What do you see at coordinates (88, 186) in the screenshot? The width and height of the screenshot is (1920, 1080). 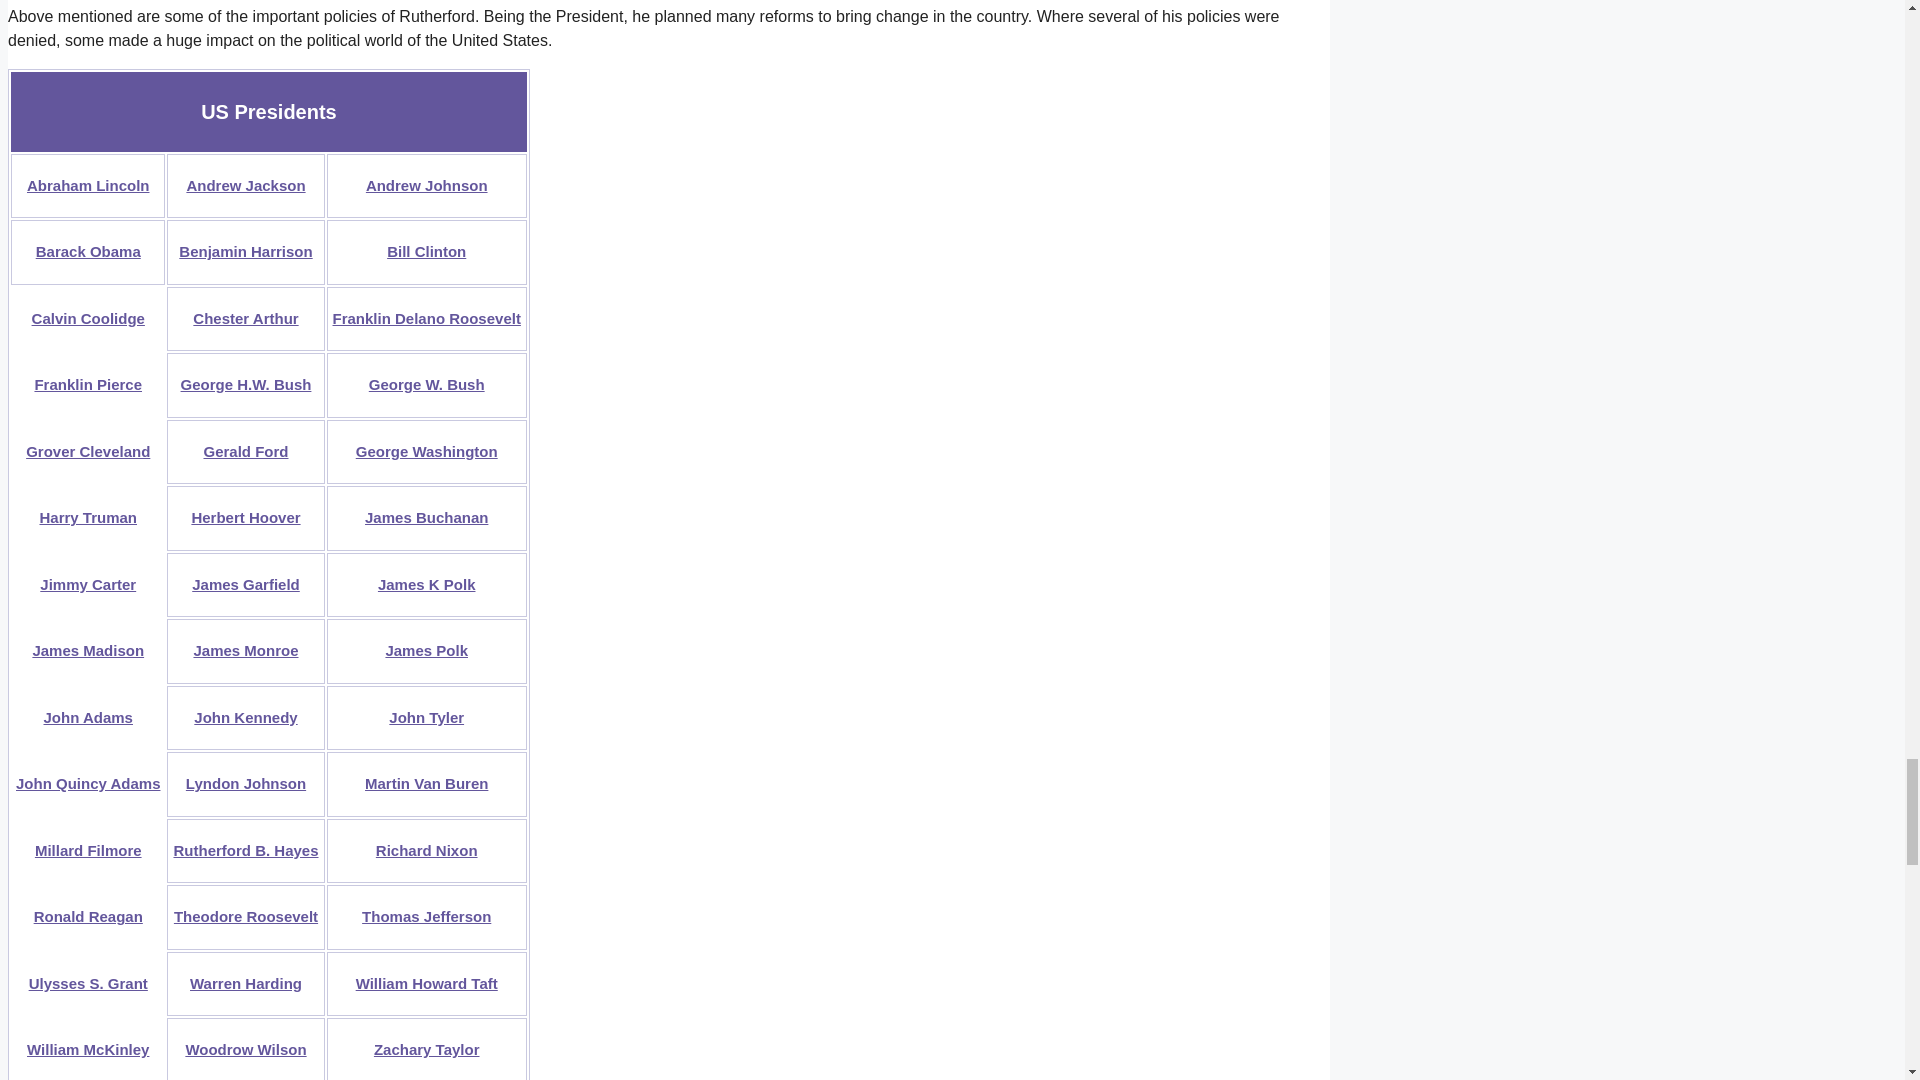 I see `Abraham Lincoln` at bounding box center [88, 186].